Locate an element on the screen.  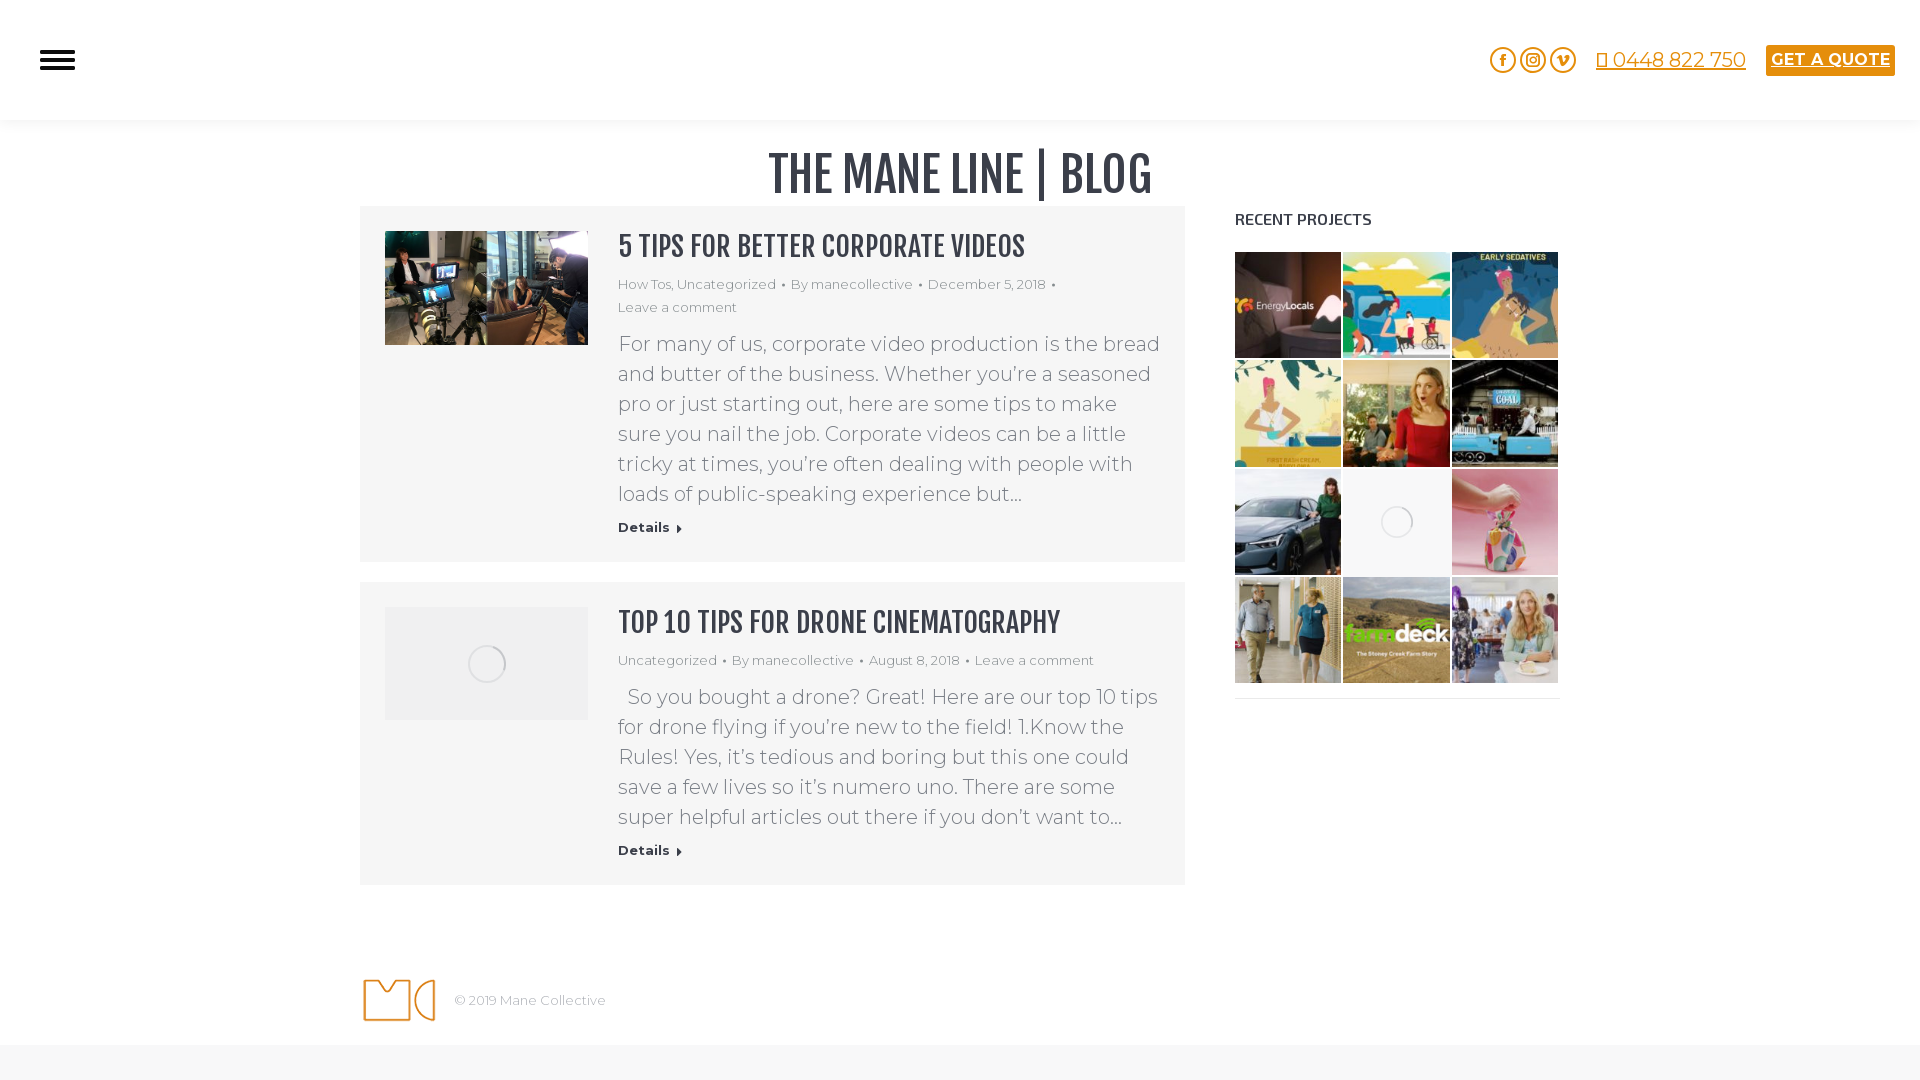
Uncategorized is located at coordinates (726, 284).